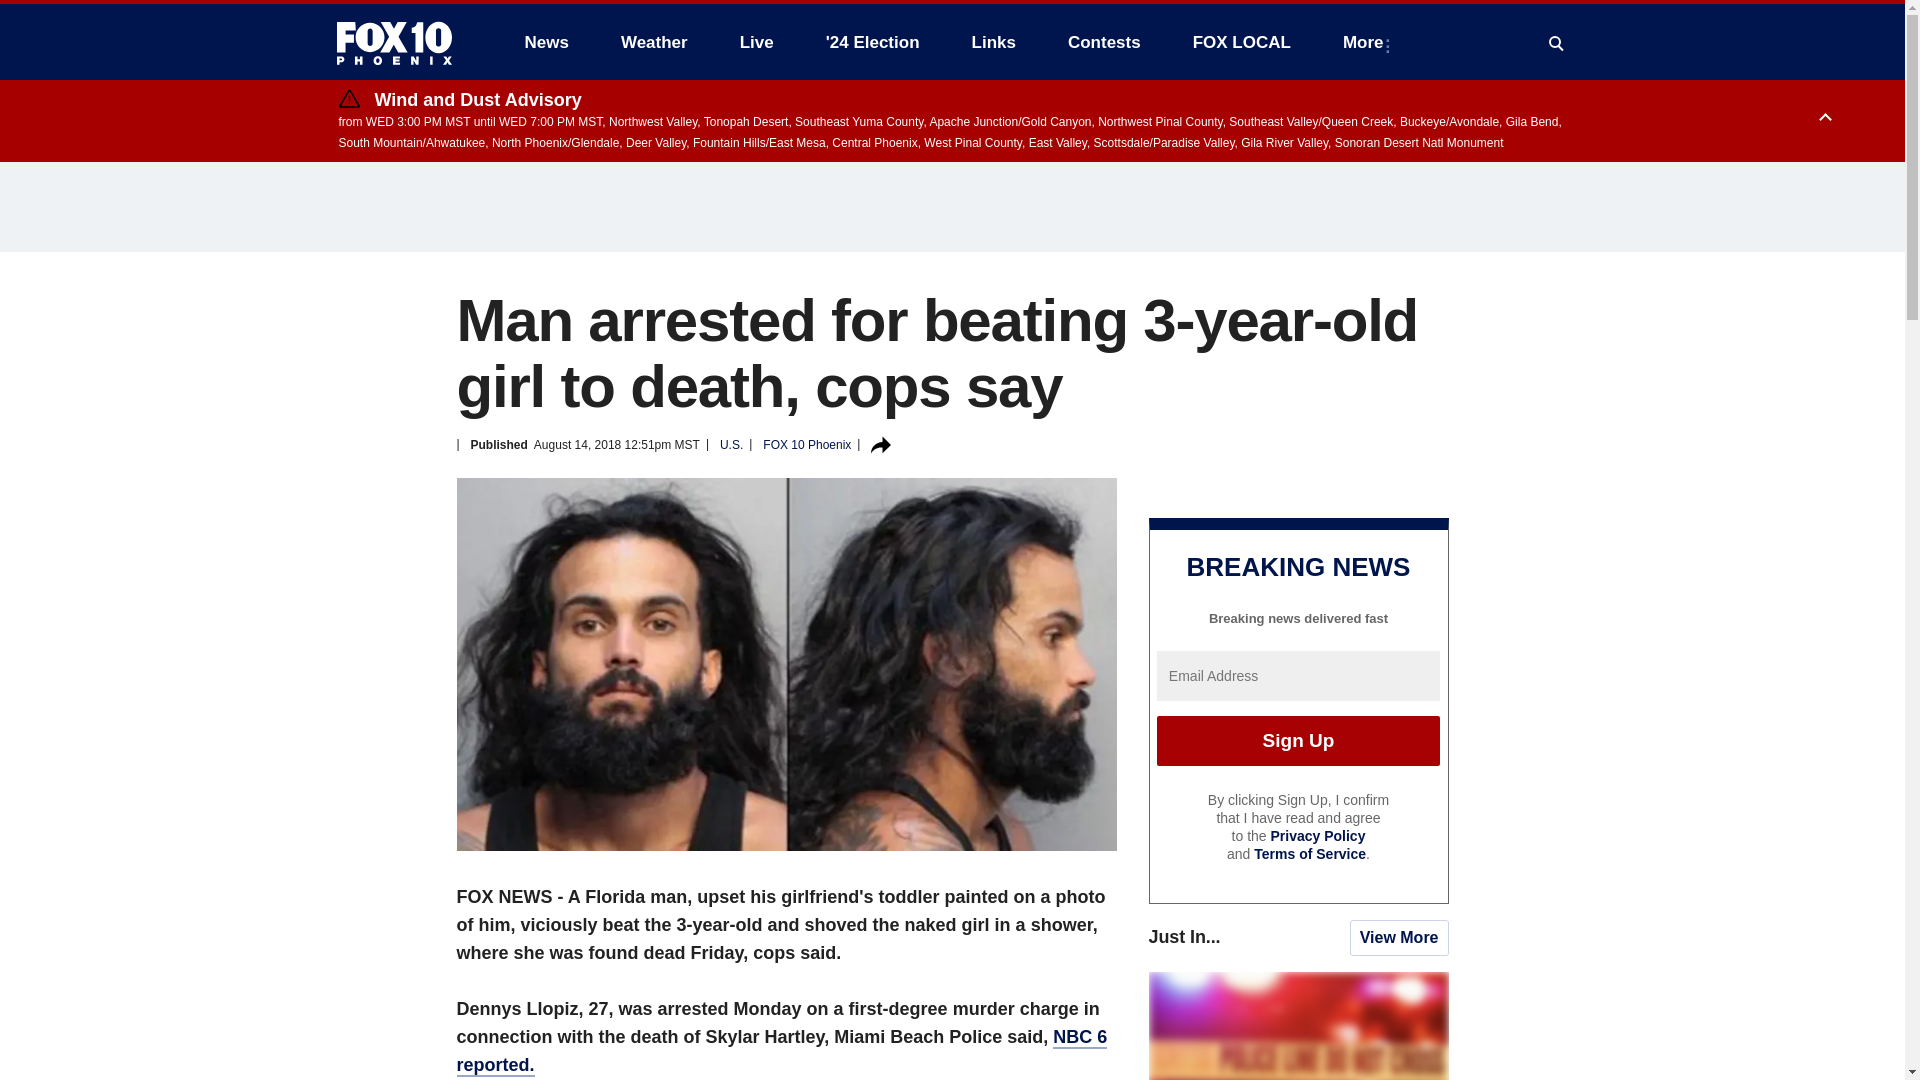 This screenshot has height=1080, width=1920. What do you see at coordinates (873, 42) in the screenshot?
I see `'24 Election` at bounding box center [873, 42].